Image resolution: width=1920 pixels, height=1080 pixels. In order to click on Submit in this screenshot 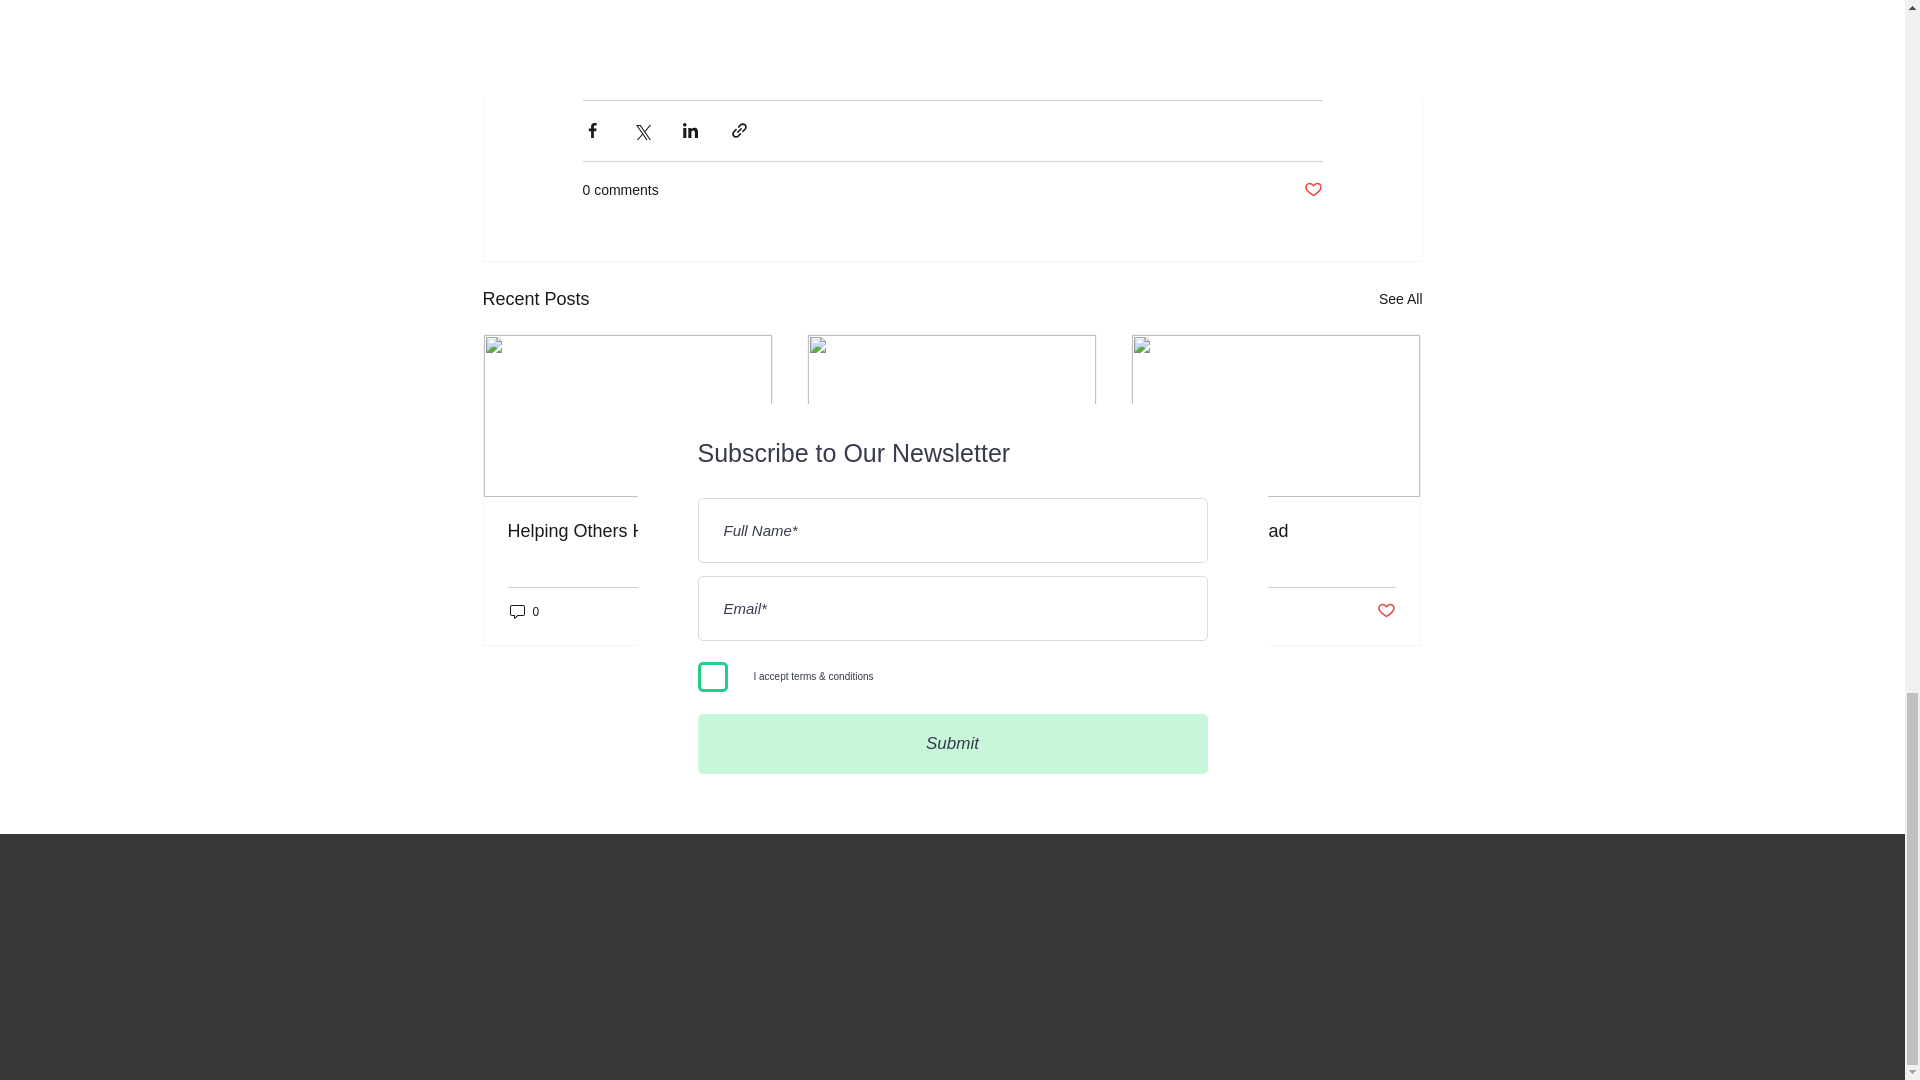, I will do `click(952, 744)`.